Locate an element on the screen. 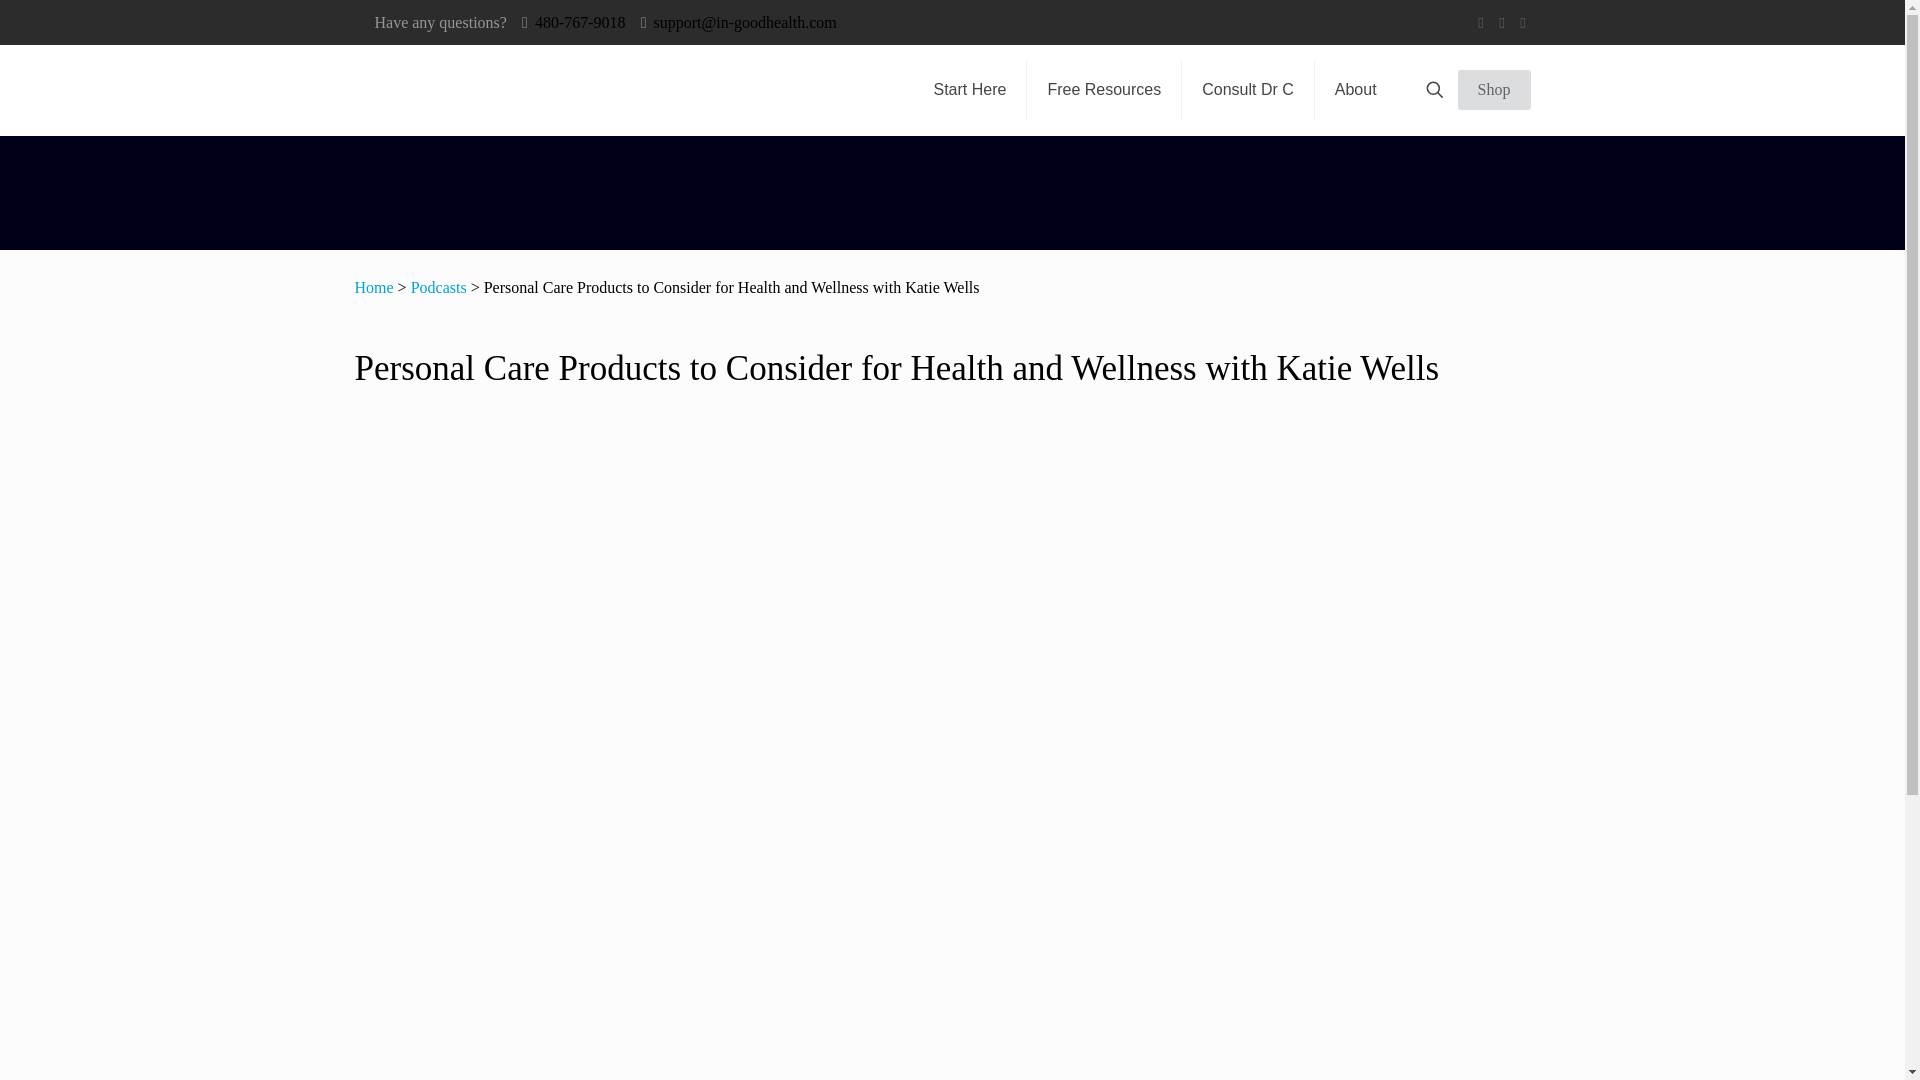 Image resolution: width=1920 pixels, height=1080 pixels. Start Here is located at coordinates (970, 90).